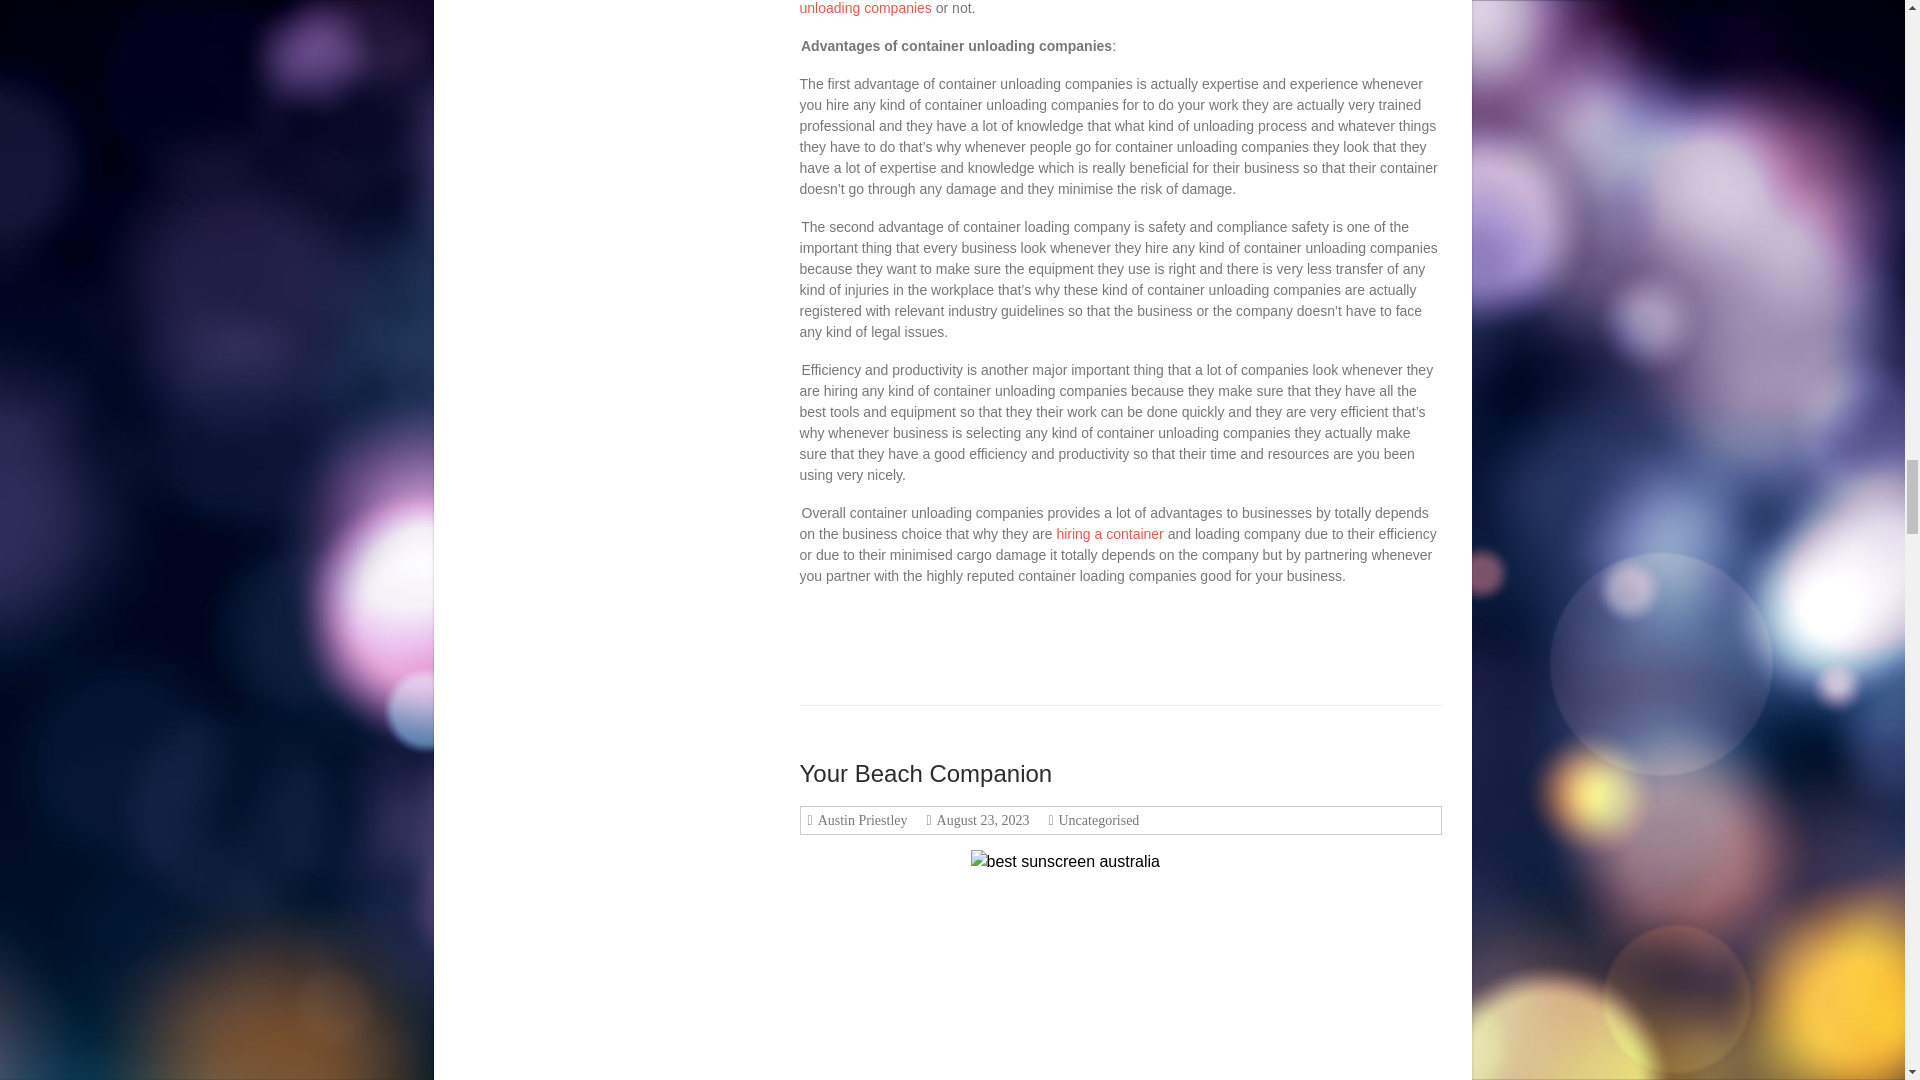 The height and width of the screenshot is (1080, 1920). I want to click on Your Beach Companion, so click(926, 774).